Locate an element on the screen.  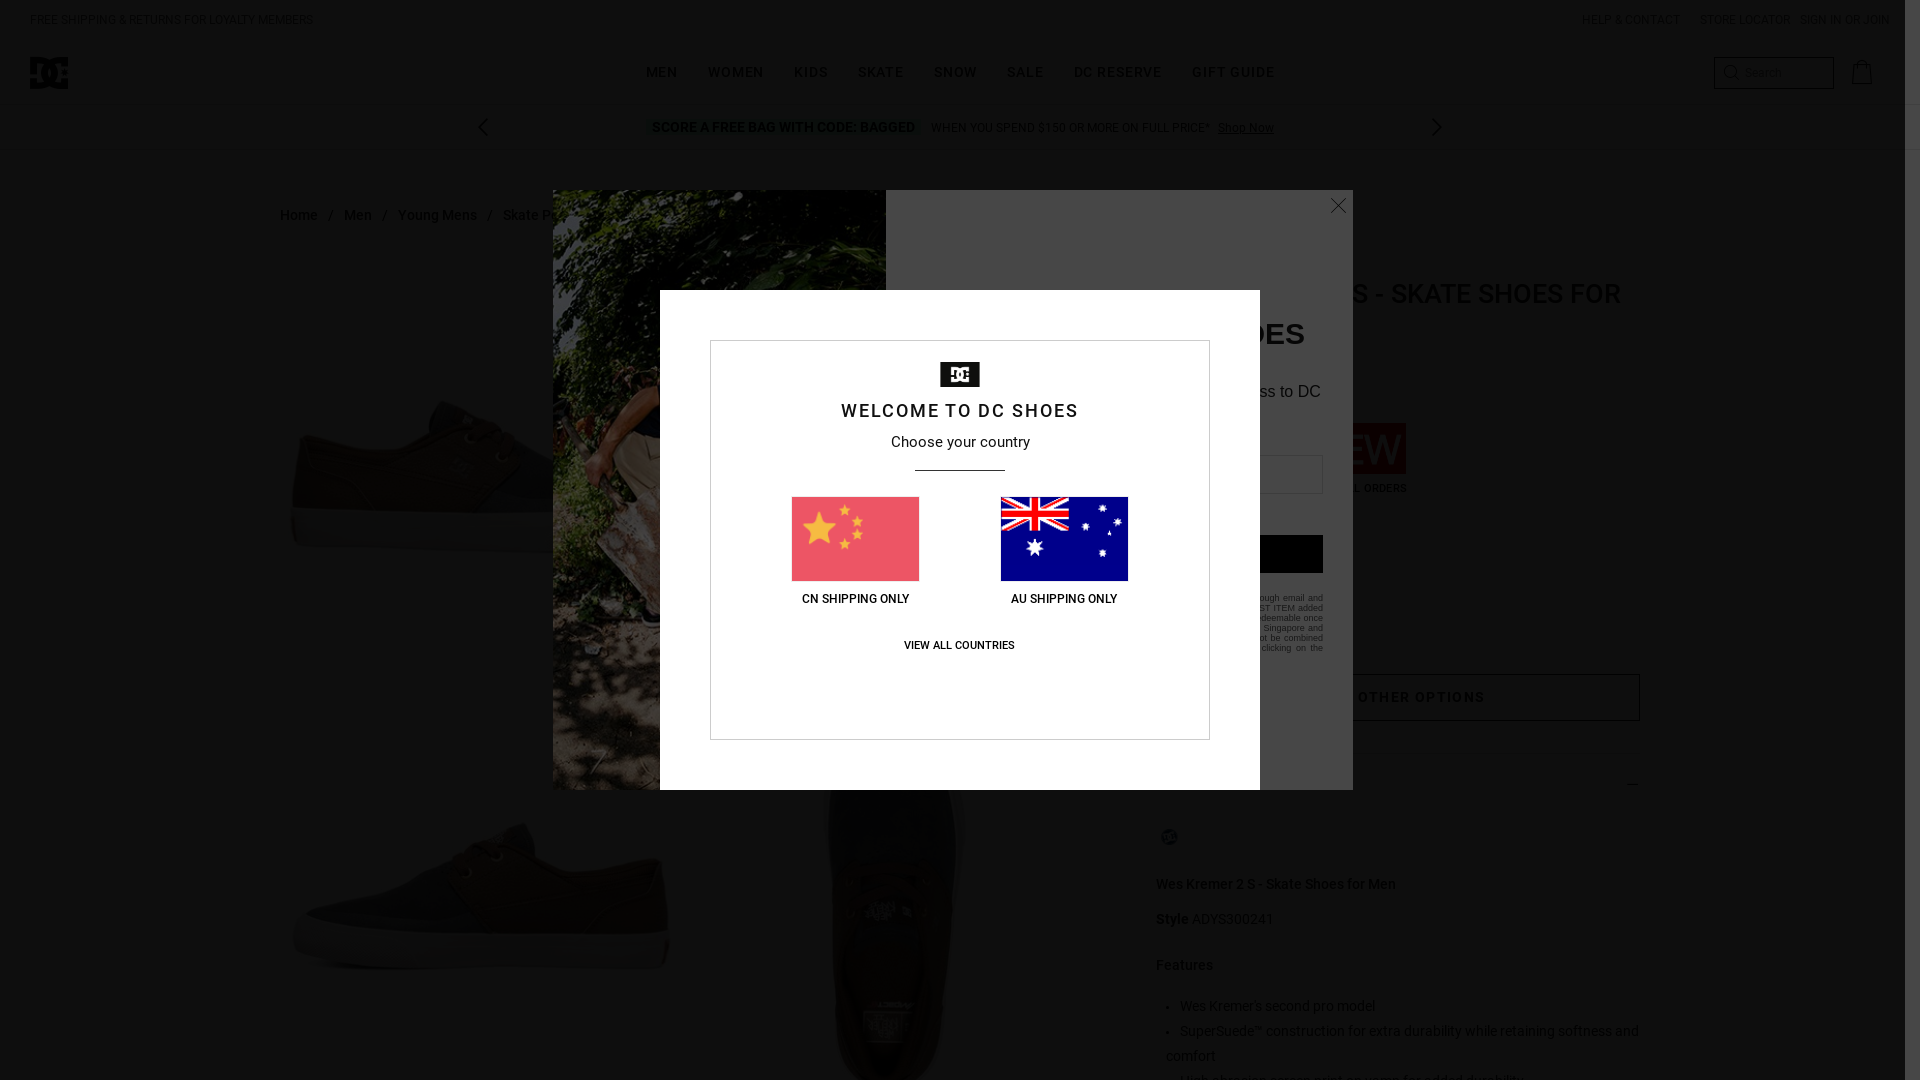
WOMEN is located at coordinates (736, 65).